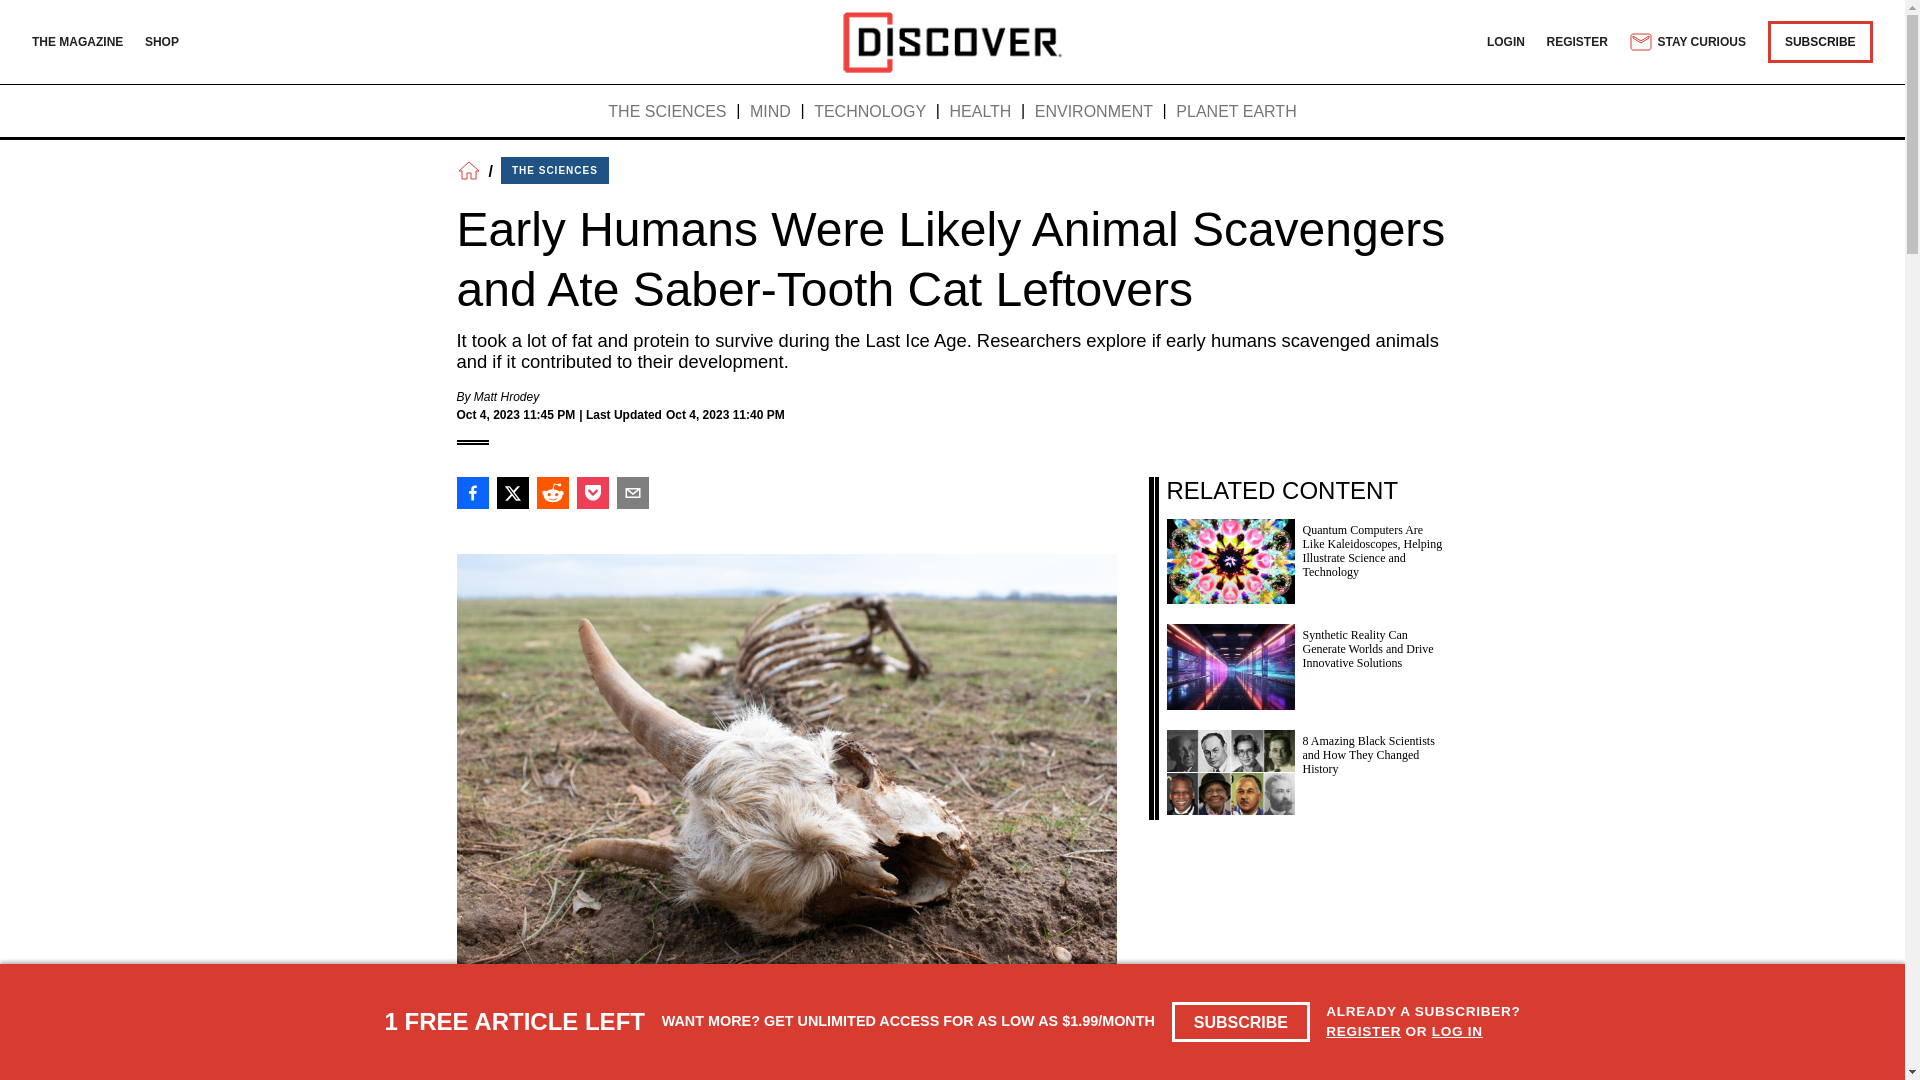 The width and height of the screenshot is (1920, 1080). I want to click on HEALTH, so click(980, 112).